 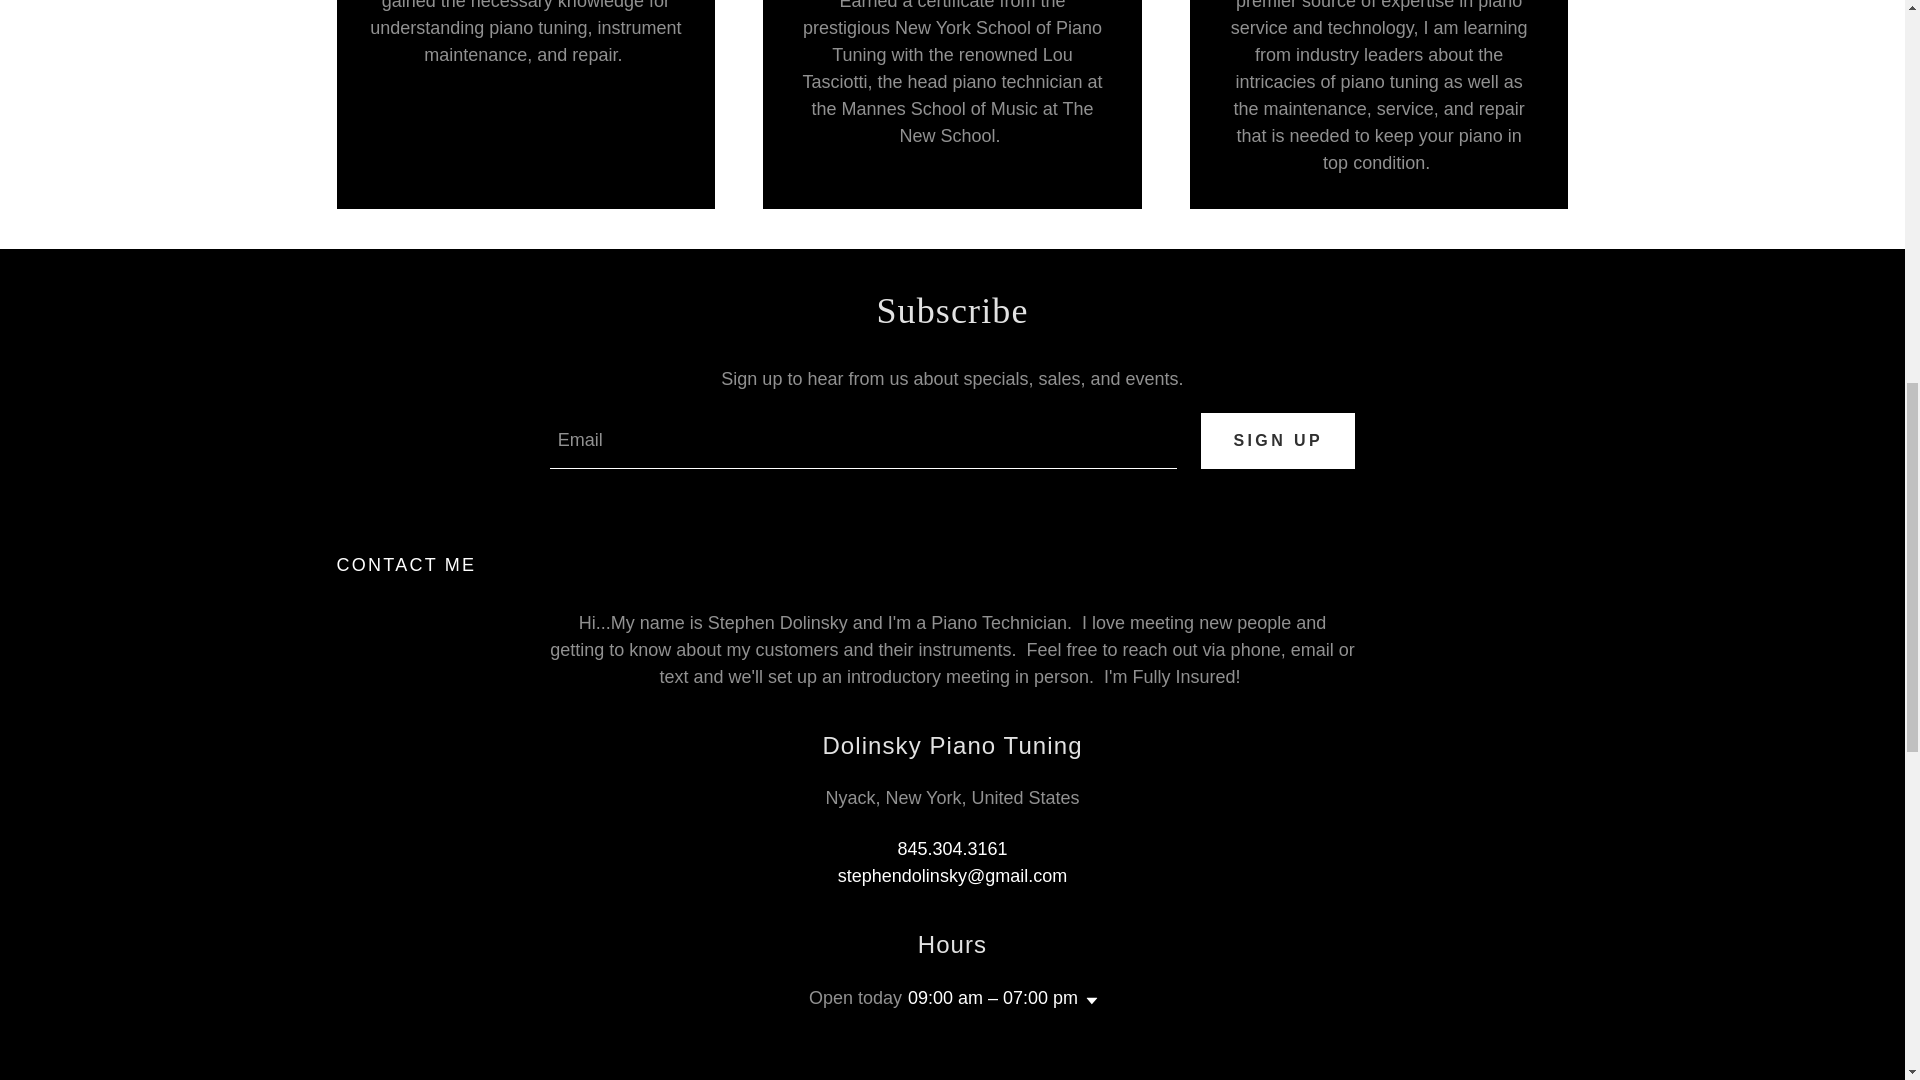 I want to click on ACCEPT, so click(x=1680, y=428).